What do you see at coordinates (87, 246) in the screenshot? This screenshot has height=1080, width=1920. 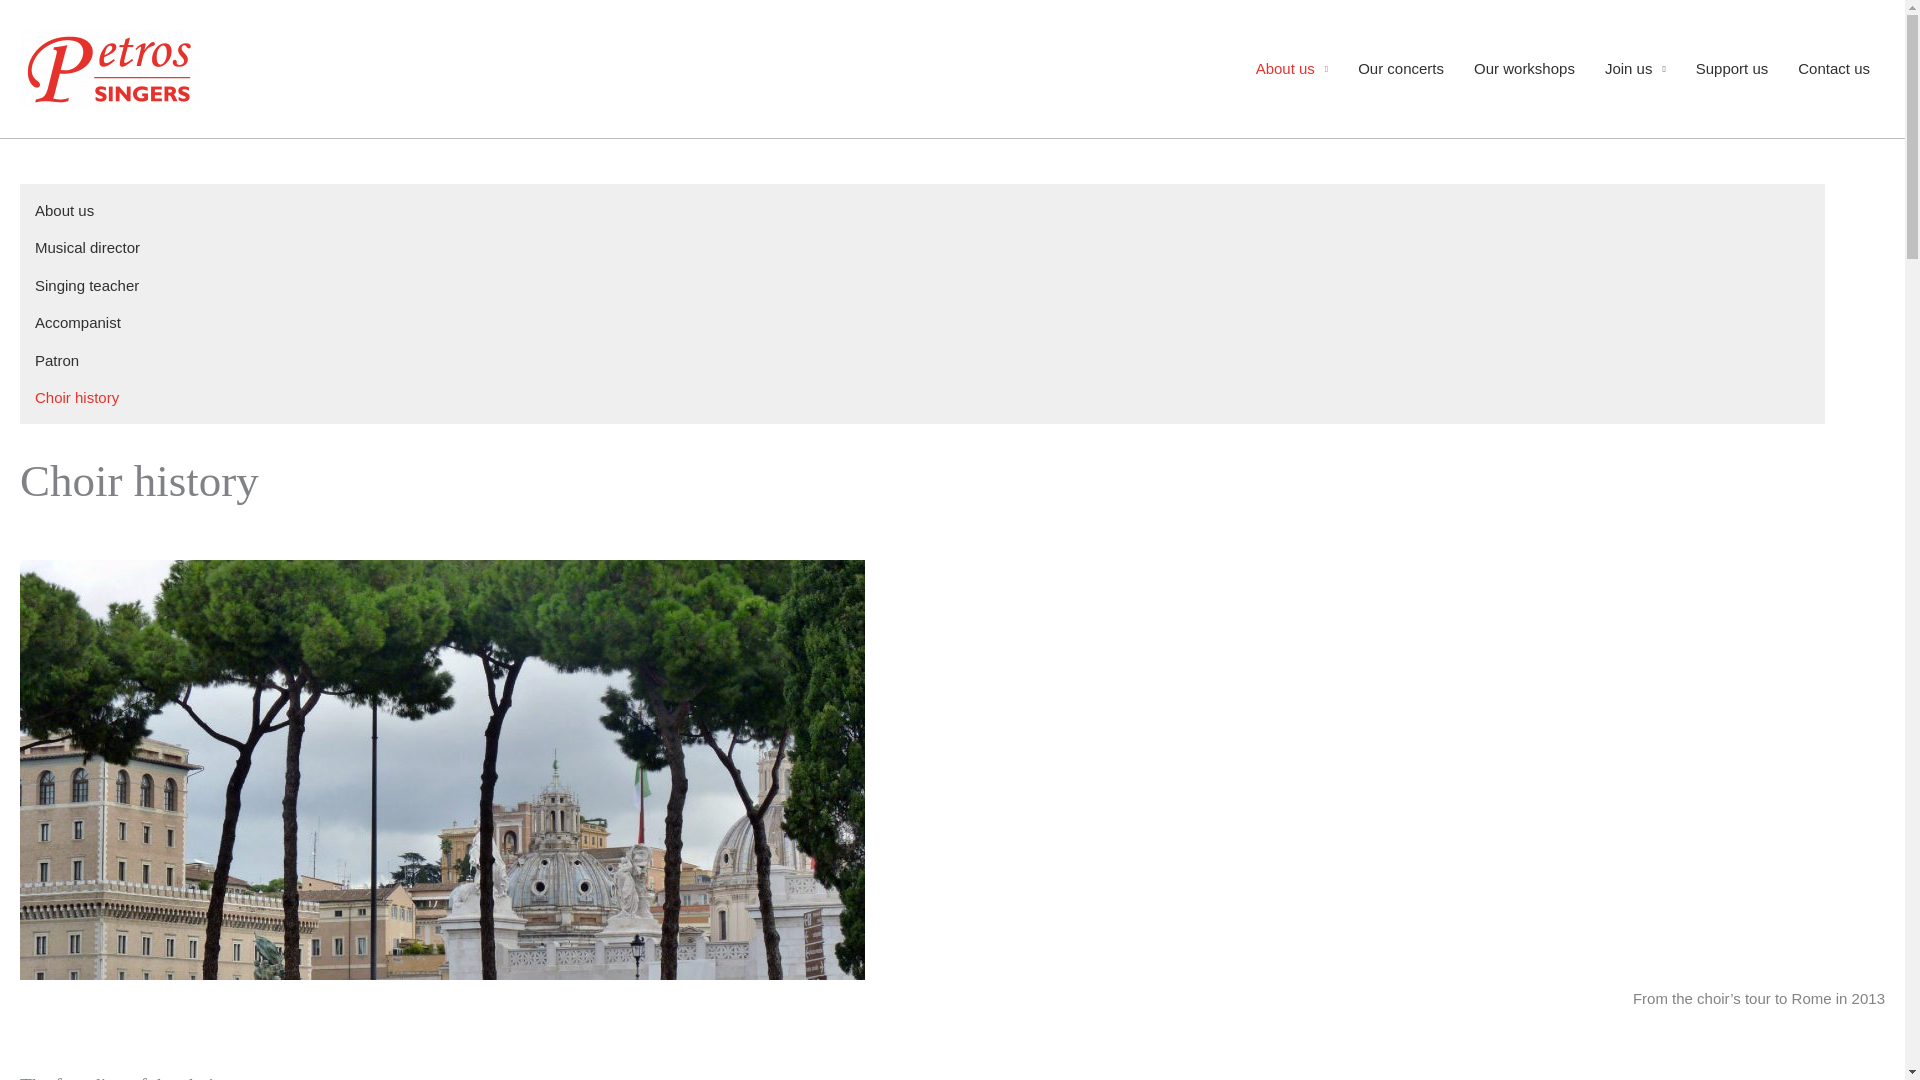 I see `Musical director` at bounding box center [87, 246].